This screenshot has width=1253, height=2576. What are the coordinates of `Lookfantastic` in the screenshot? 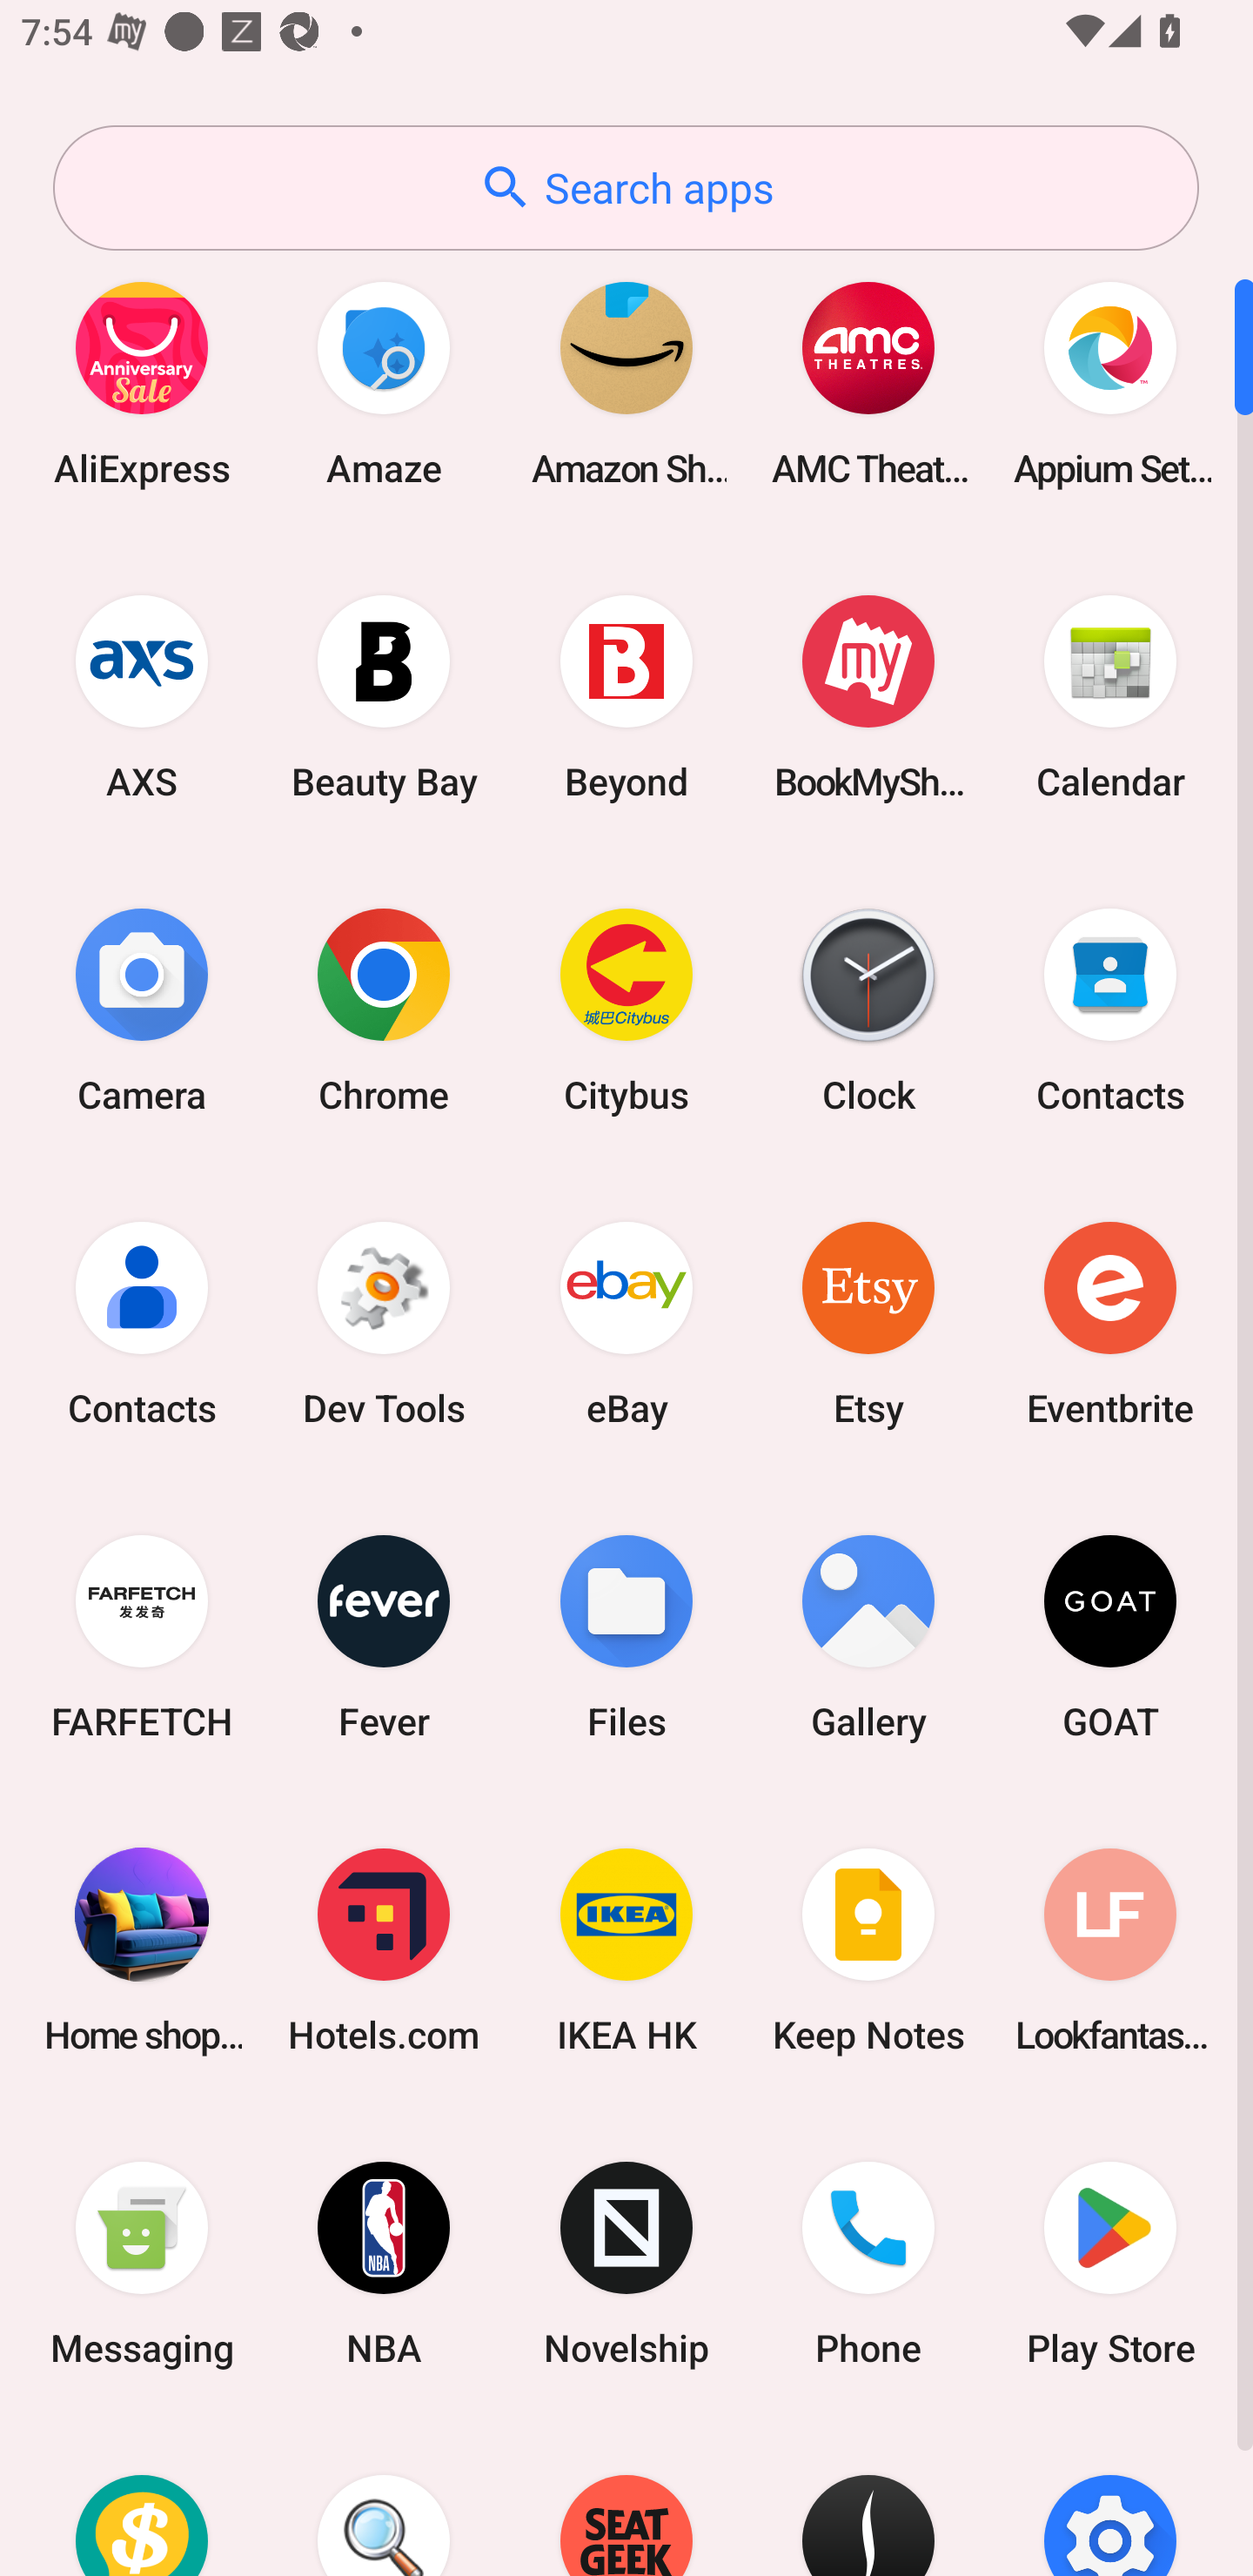 It's located at (1110, 1949).